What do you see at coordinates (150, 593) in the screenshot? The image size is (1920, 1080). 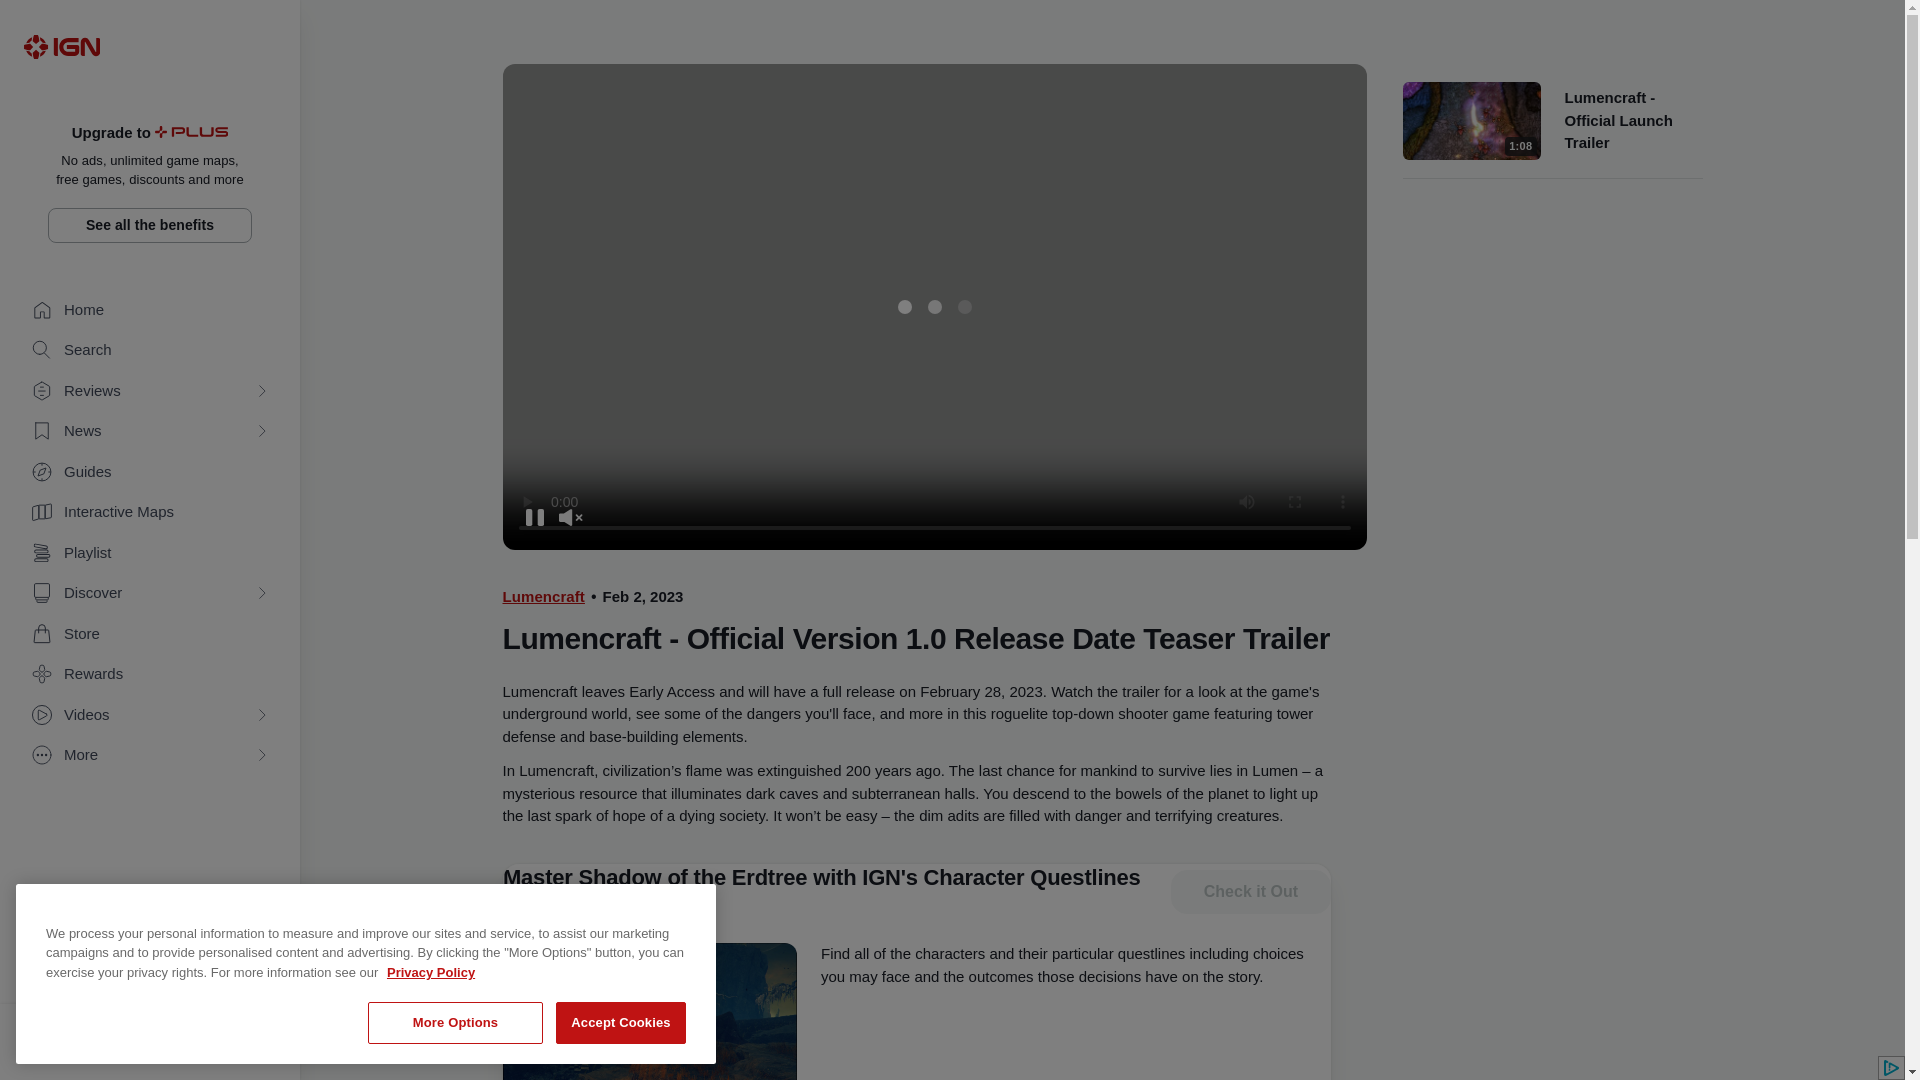 I see `Discover` at bounding box center [150, 593].